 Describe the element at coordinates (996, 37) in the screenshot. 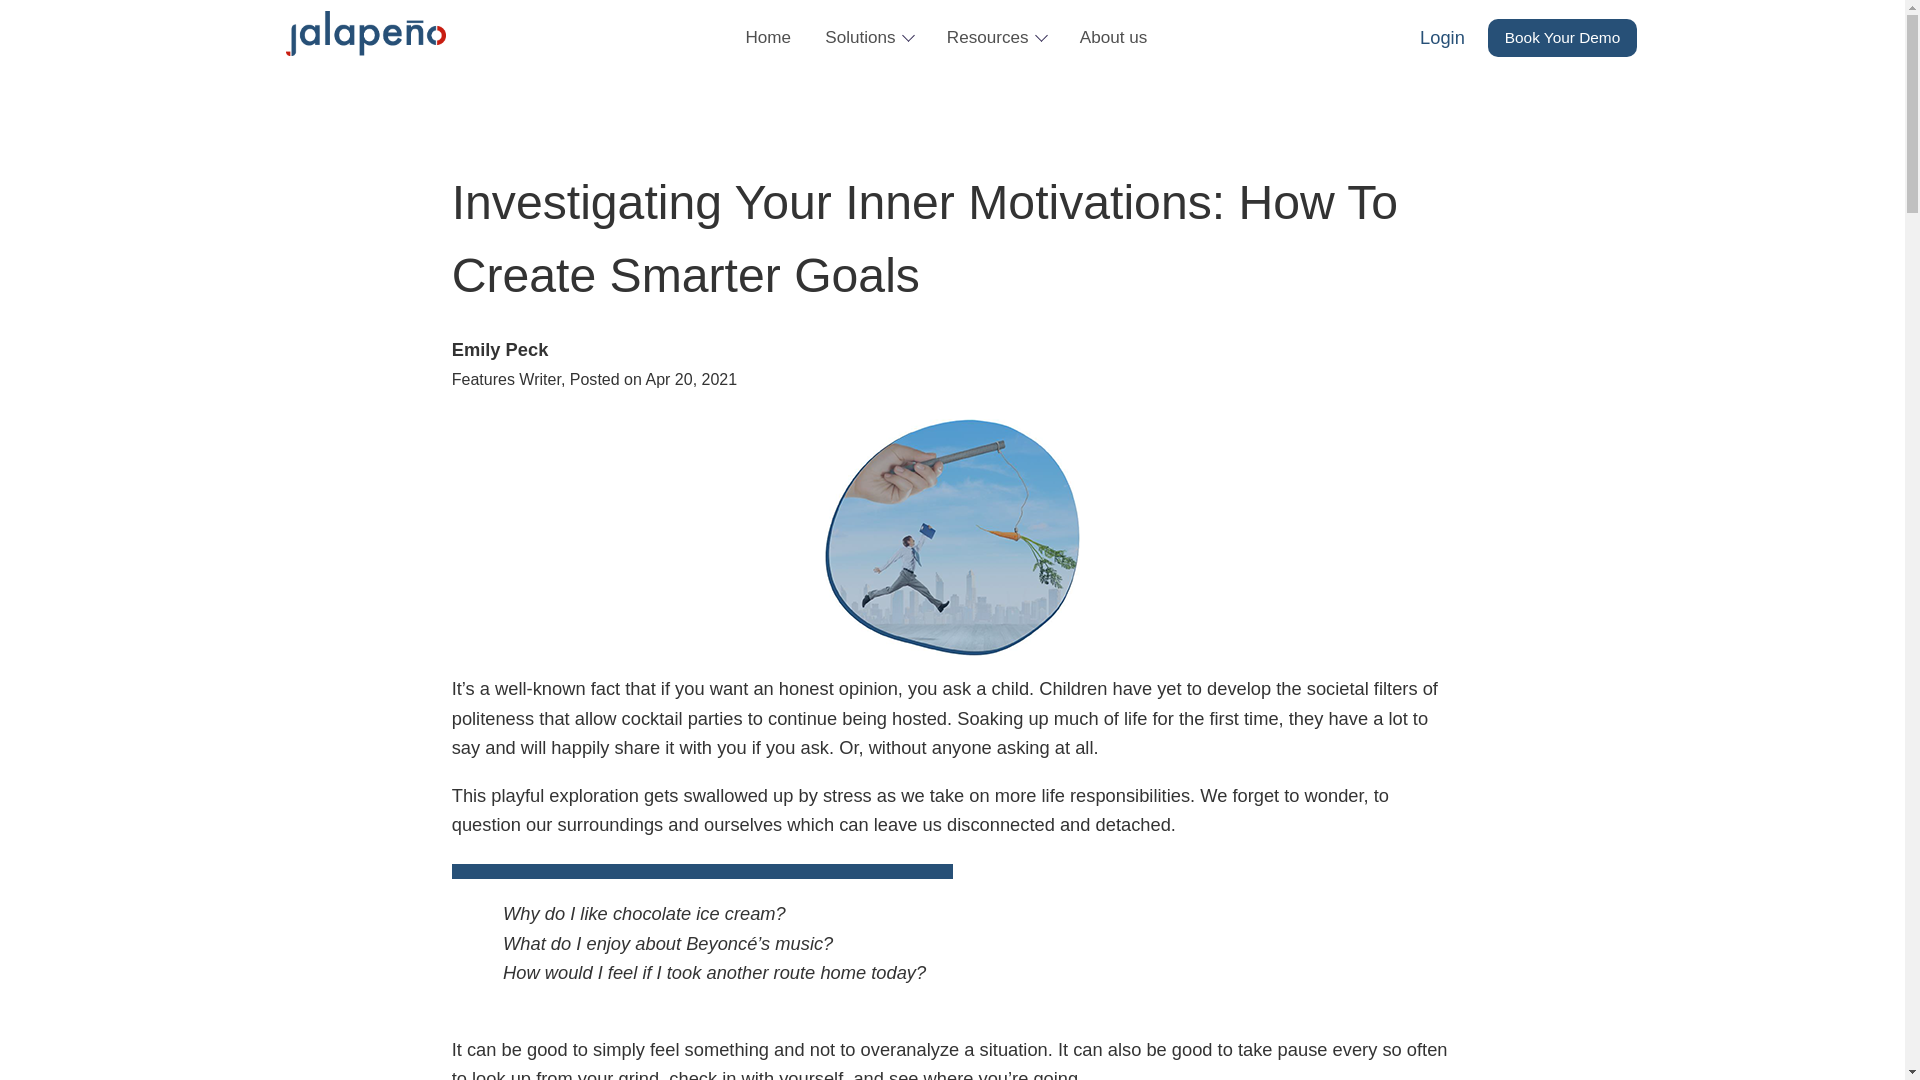

I see `Resources` at that location.